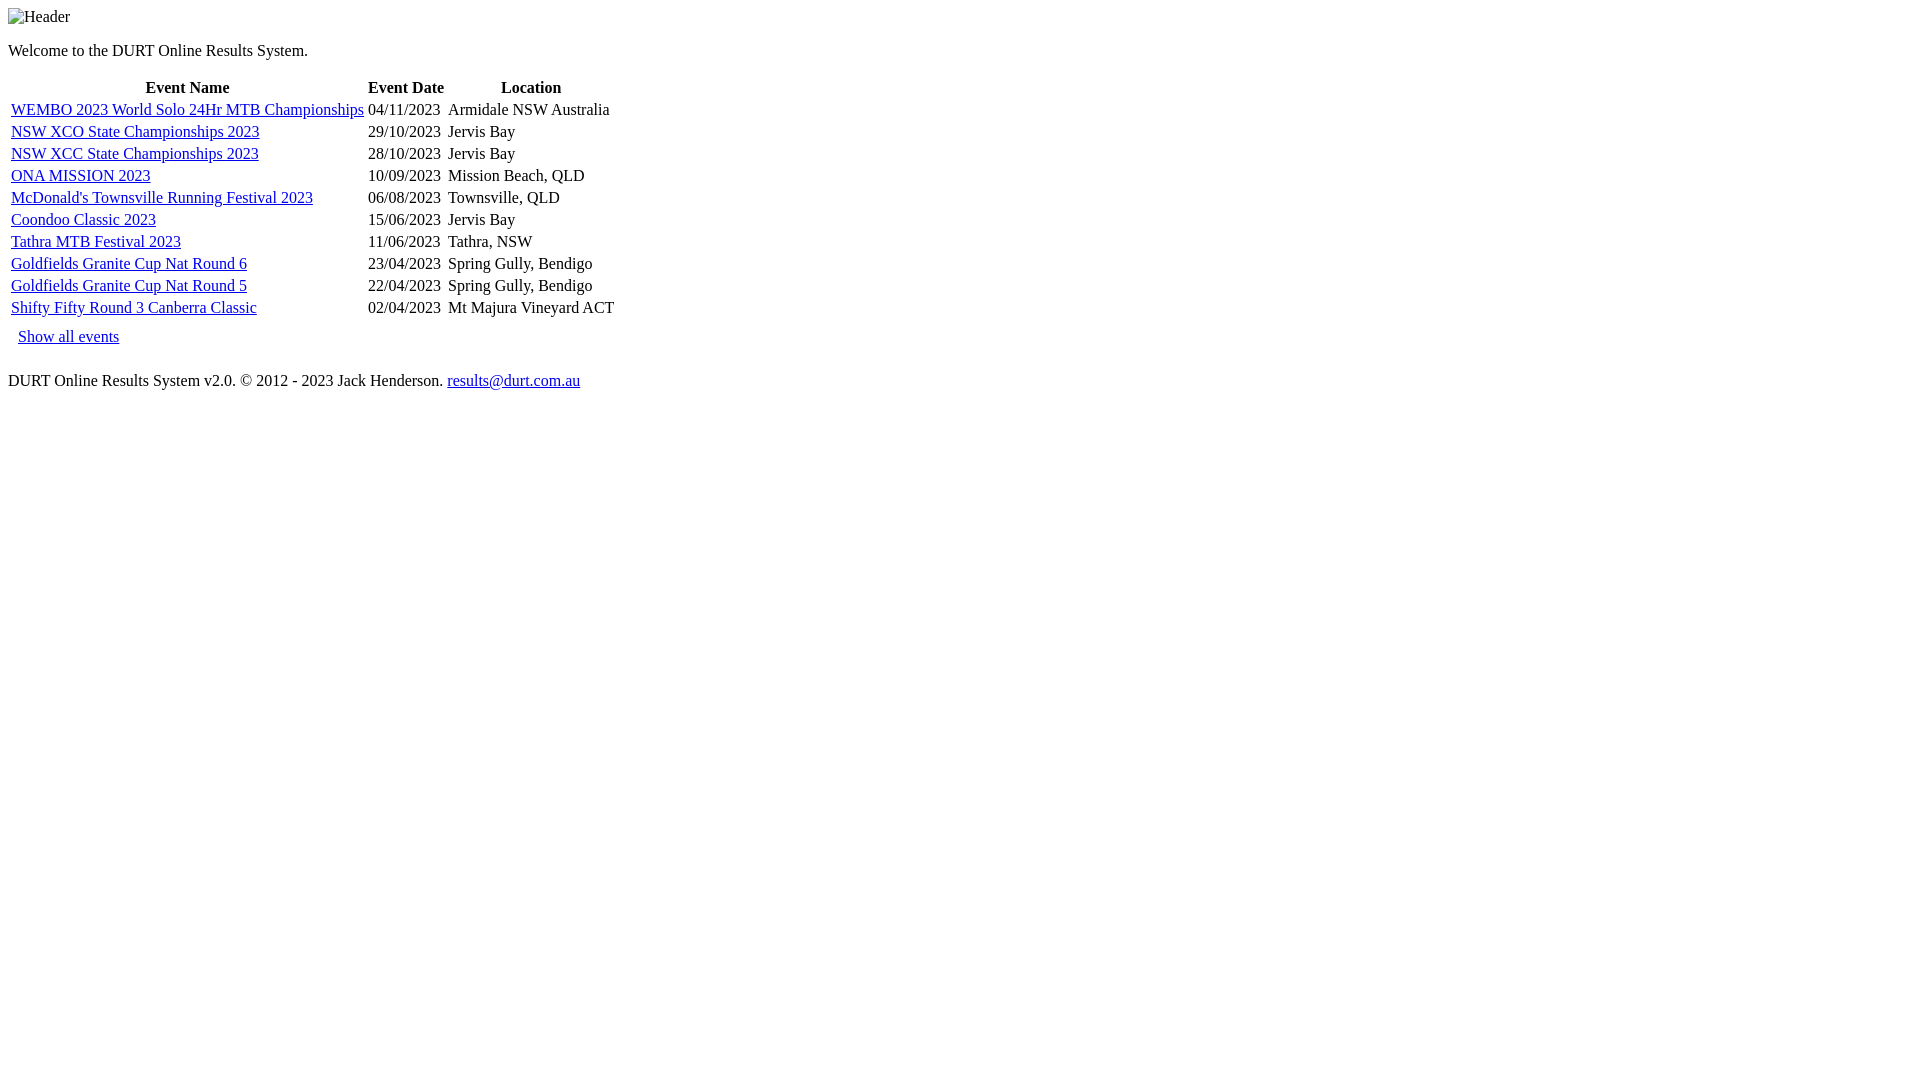 This screenshot has height=1080, width=1920. I want to click on results@durt.com.au, so click(514, 380).